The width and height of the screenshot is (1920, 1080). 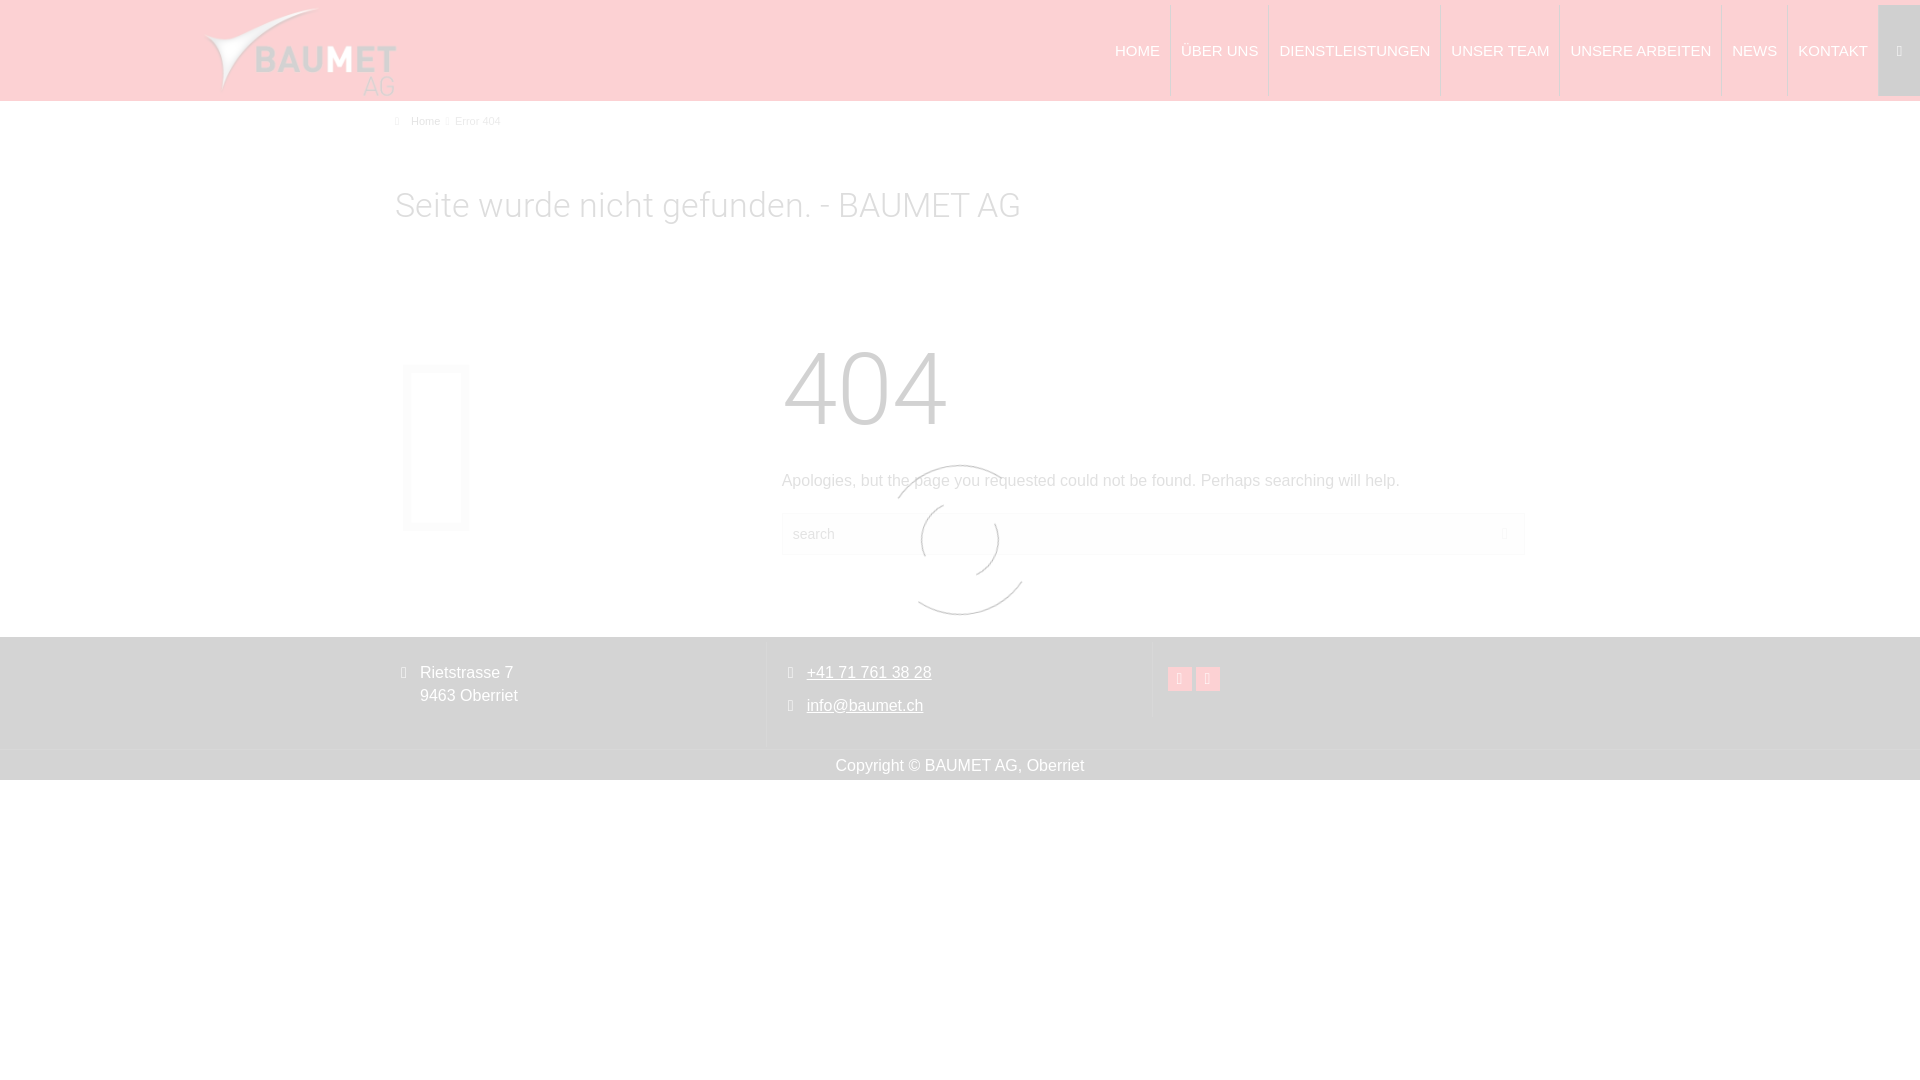 I want to click on BAUMET AG, so click(x=300, y=52).